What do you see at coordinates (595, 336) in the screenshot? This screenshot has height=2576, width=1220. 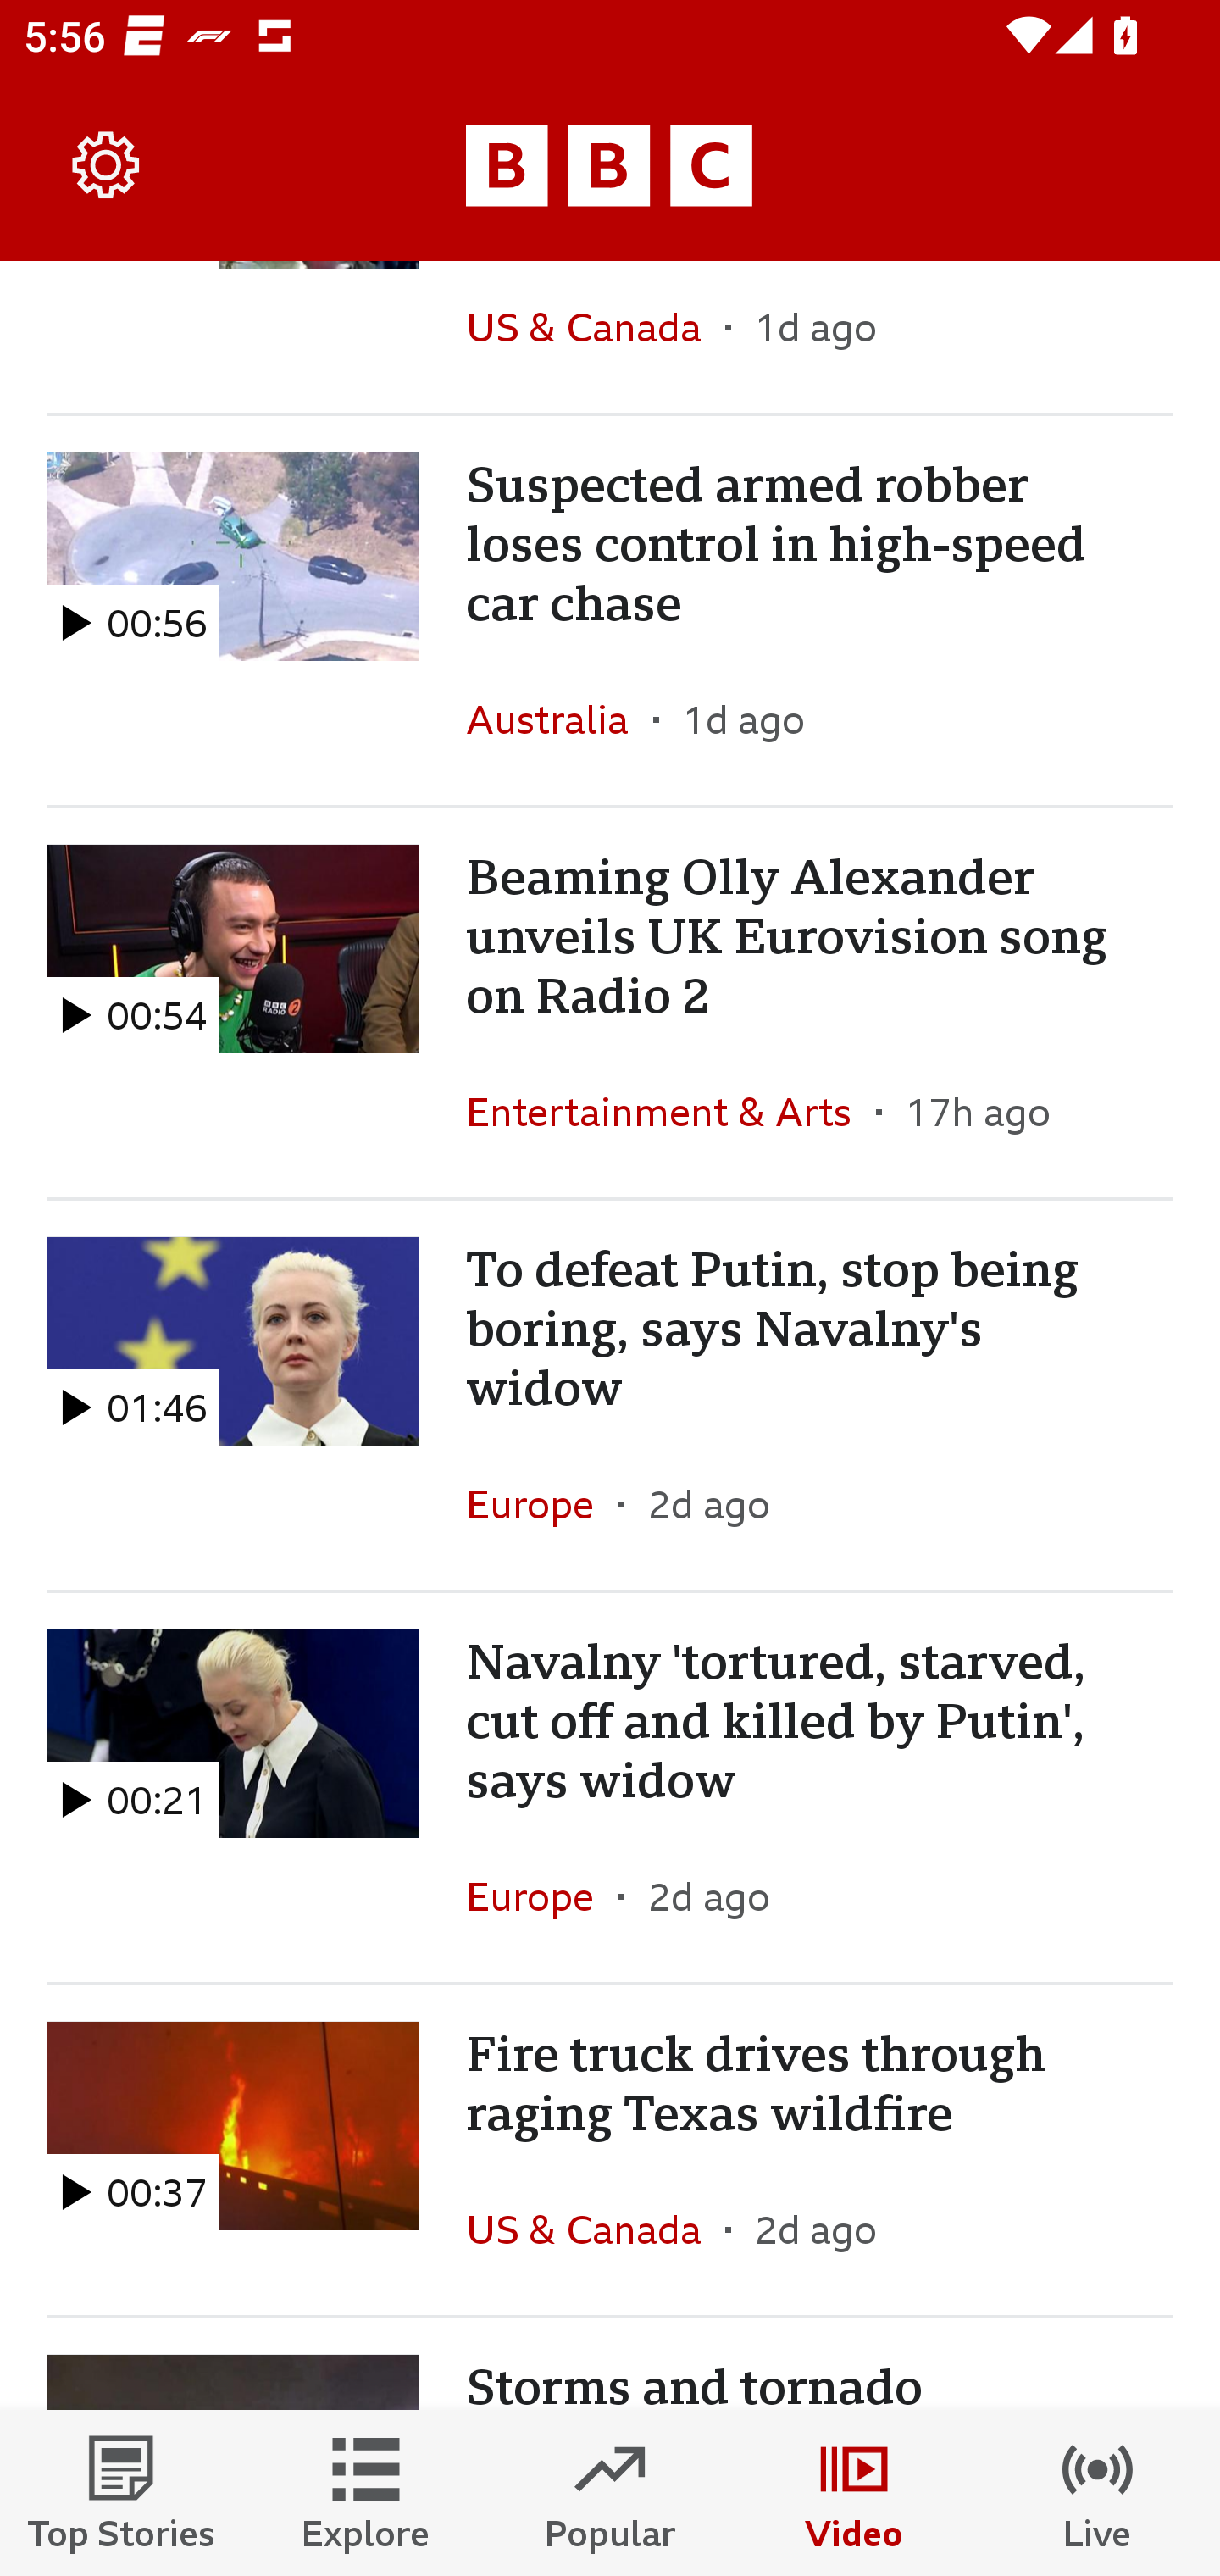 I see `US & Canada In the section US & Canada` at bounding box center [595, 336].